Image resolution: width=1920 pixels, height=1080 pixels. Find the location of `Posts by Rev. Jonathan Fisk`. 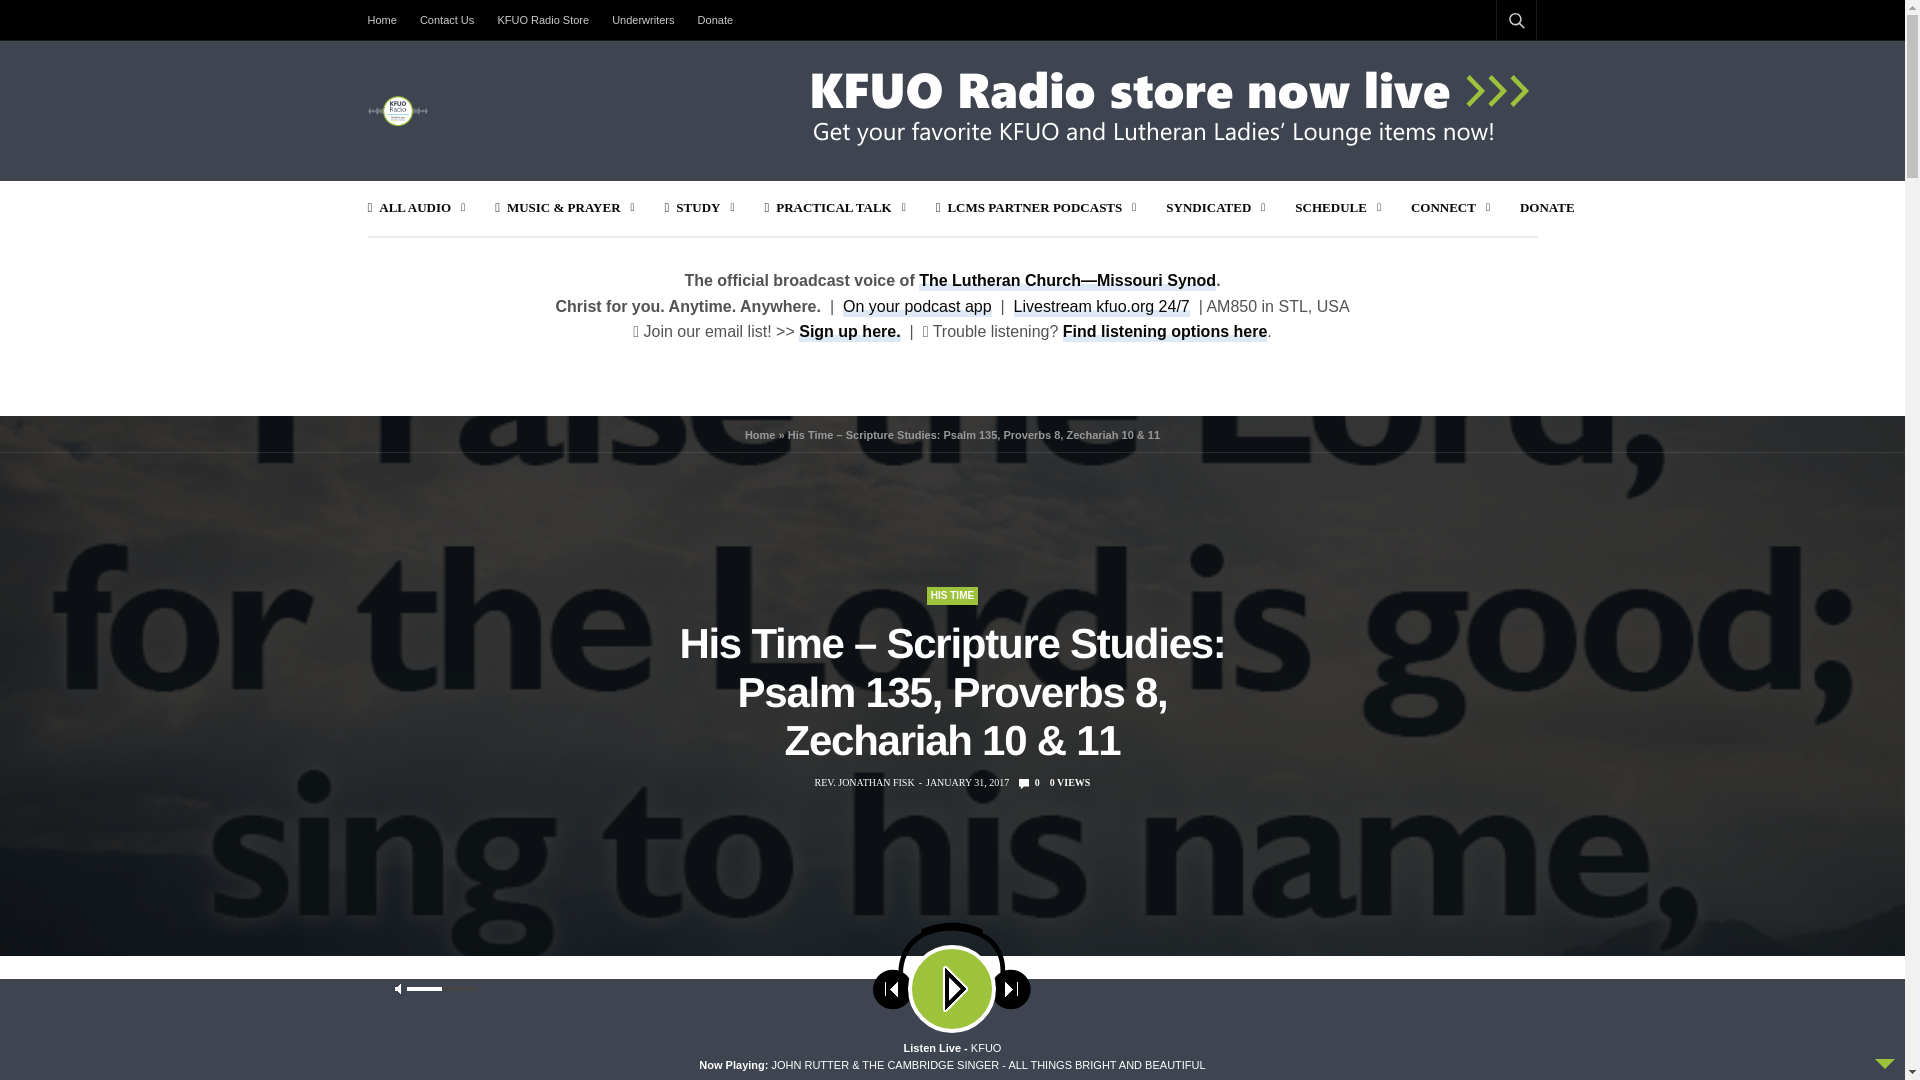

Posts by Rev. Jonathan Fisk is located at coordinates (864, 782).